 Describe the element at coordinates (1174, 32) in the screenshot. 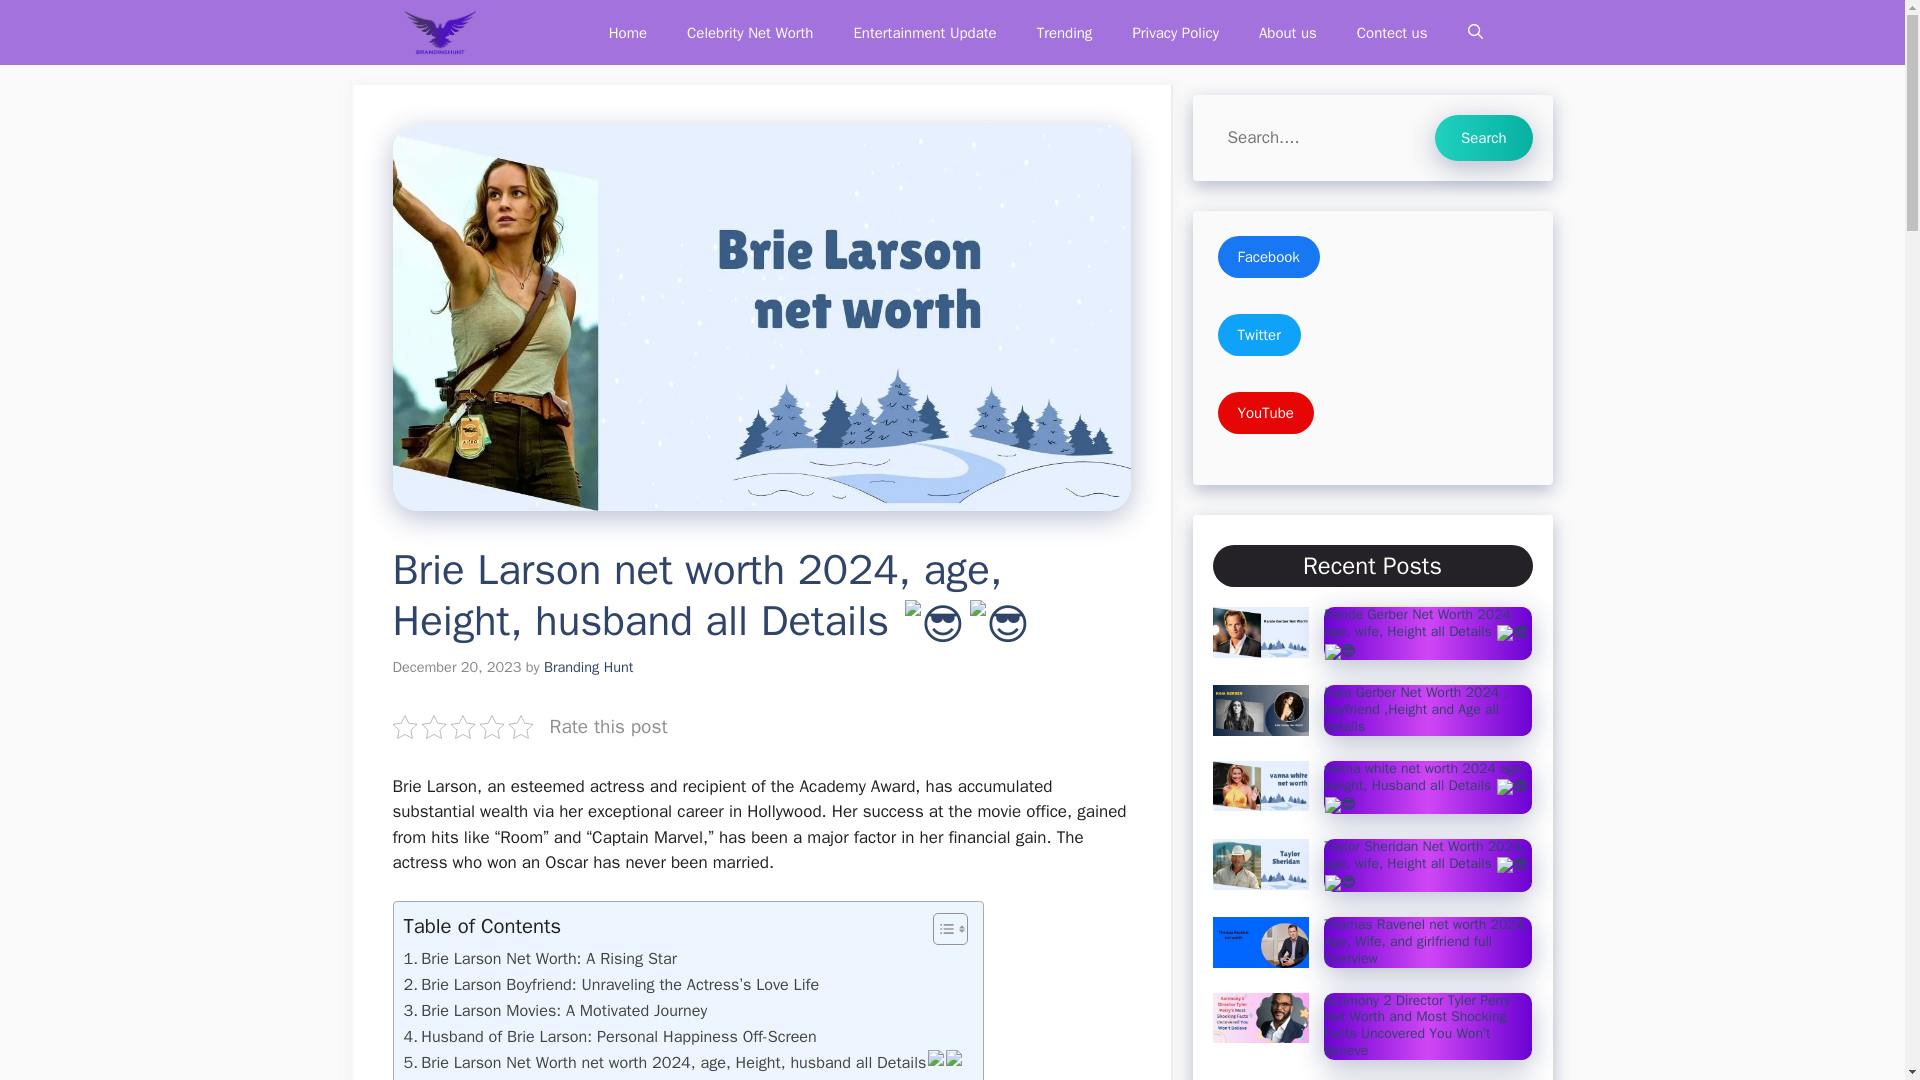

I see `Privacy Policy` at that location.